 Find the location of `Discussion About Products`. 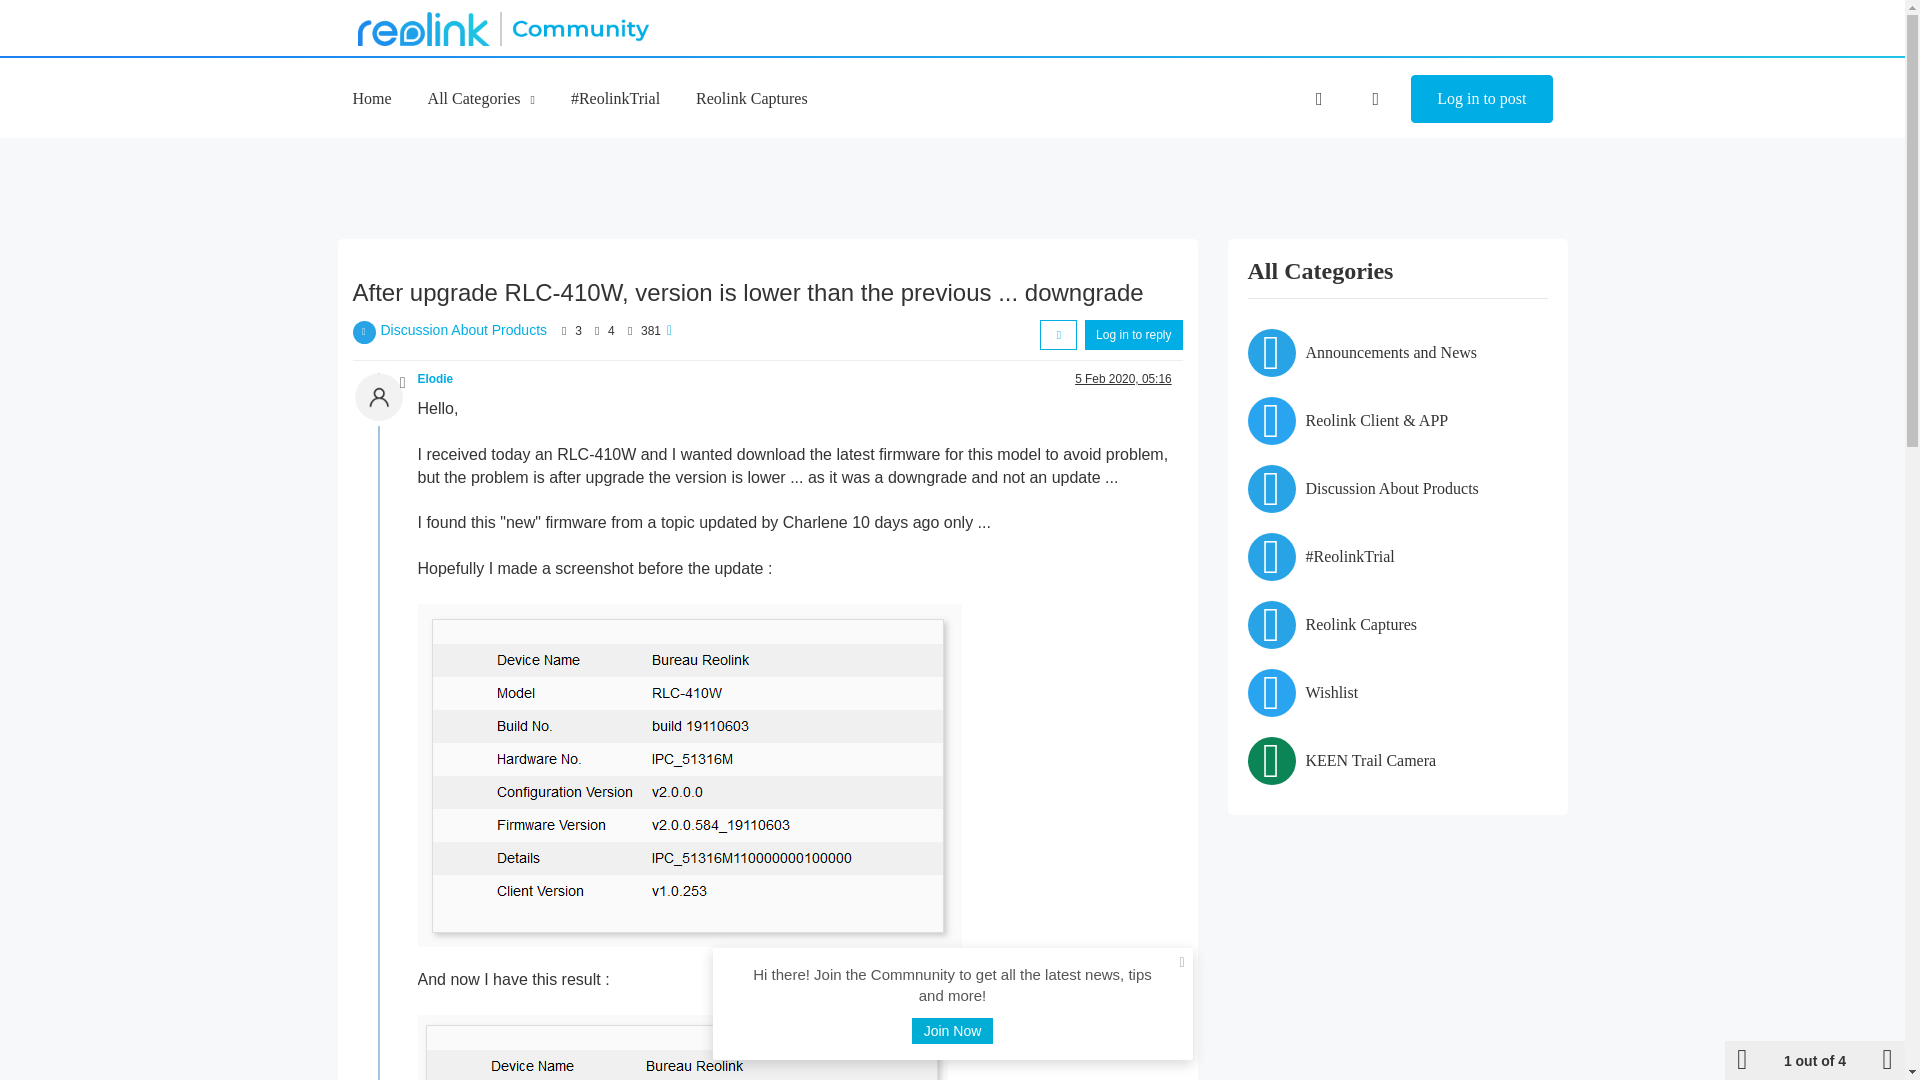

Discussion About Products is located at coordinates (464, 330).